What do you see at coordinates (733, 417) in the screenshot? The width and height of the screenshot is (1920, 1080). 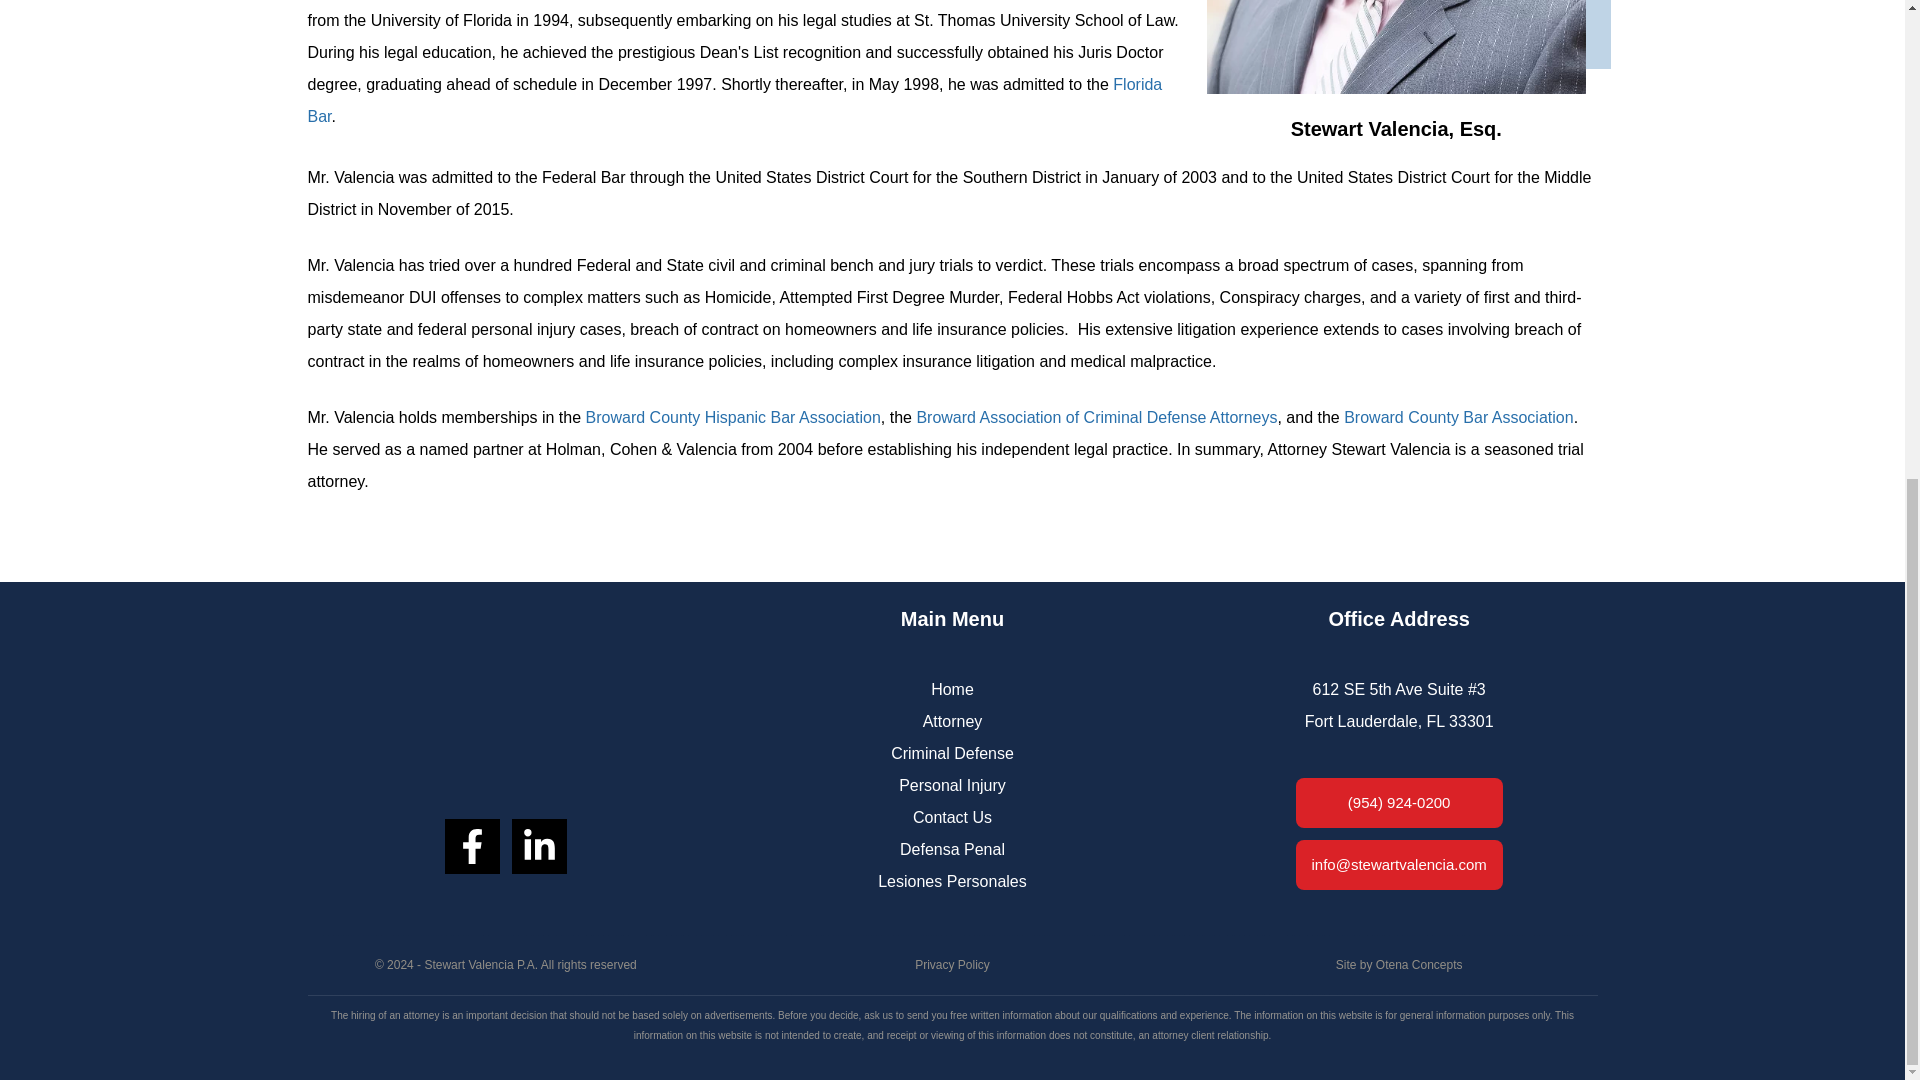 I see `Broward County Hispanic Bar Association` at bounding box center [733, 417].